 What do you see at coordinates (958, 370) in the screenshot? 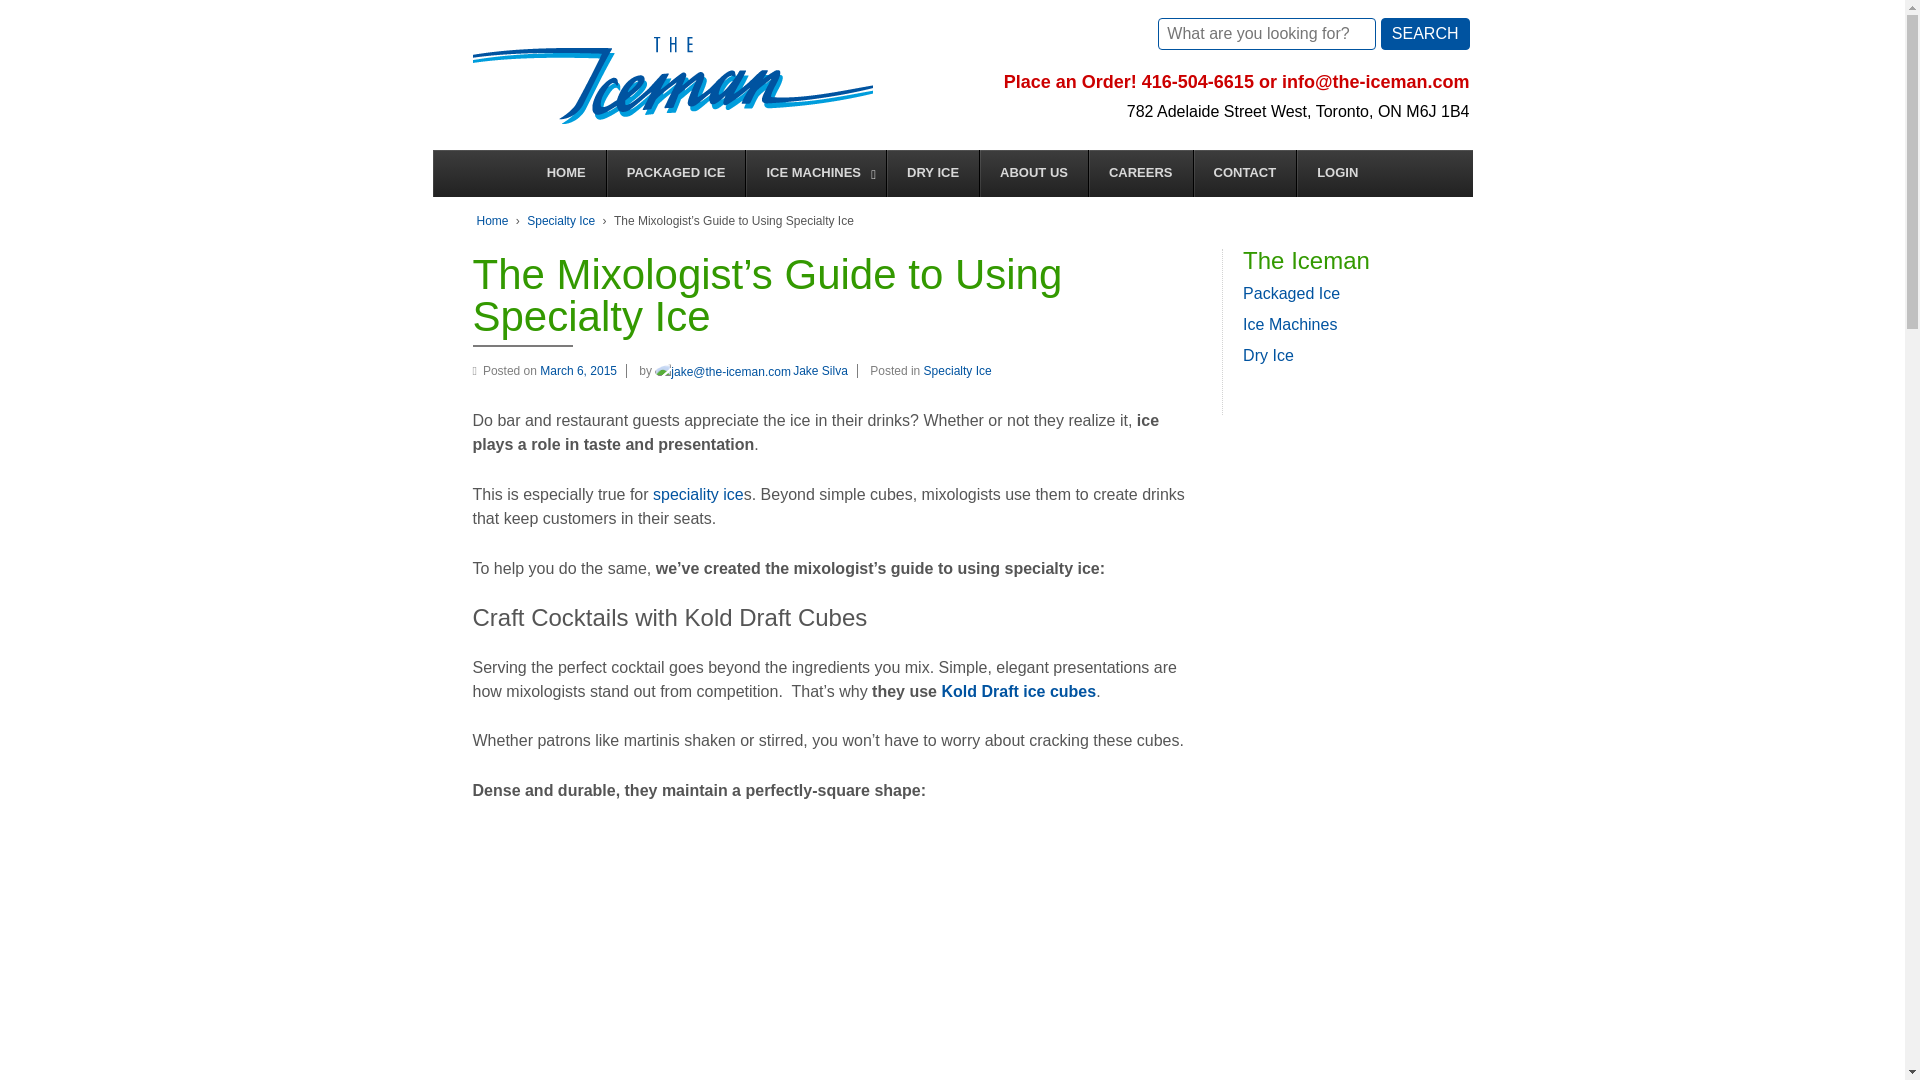
I see `Specialty Ice` at bounding box center [958, 370].